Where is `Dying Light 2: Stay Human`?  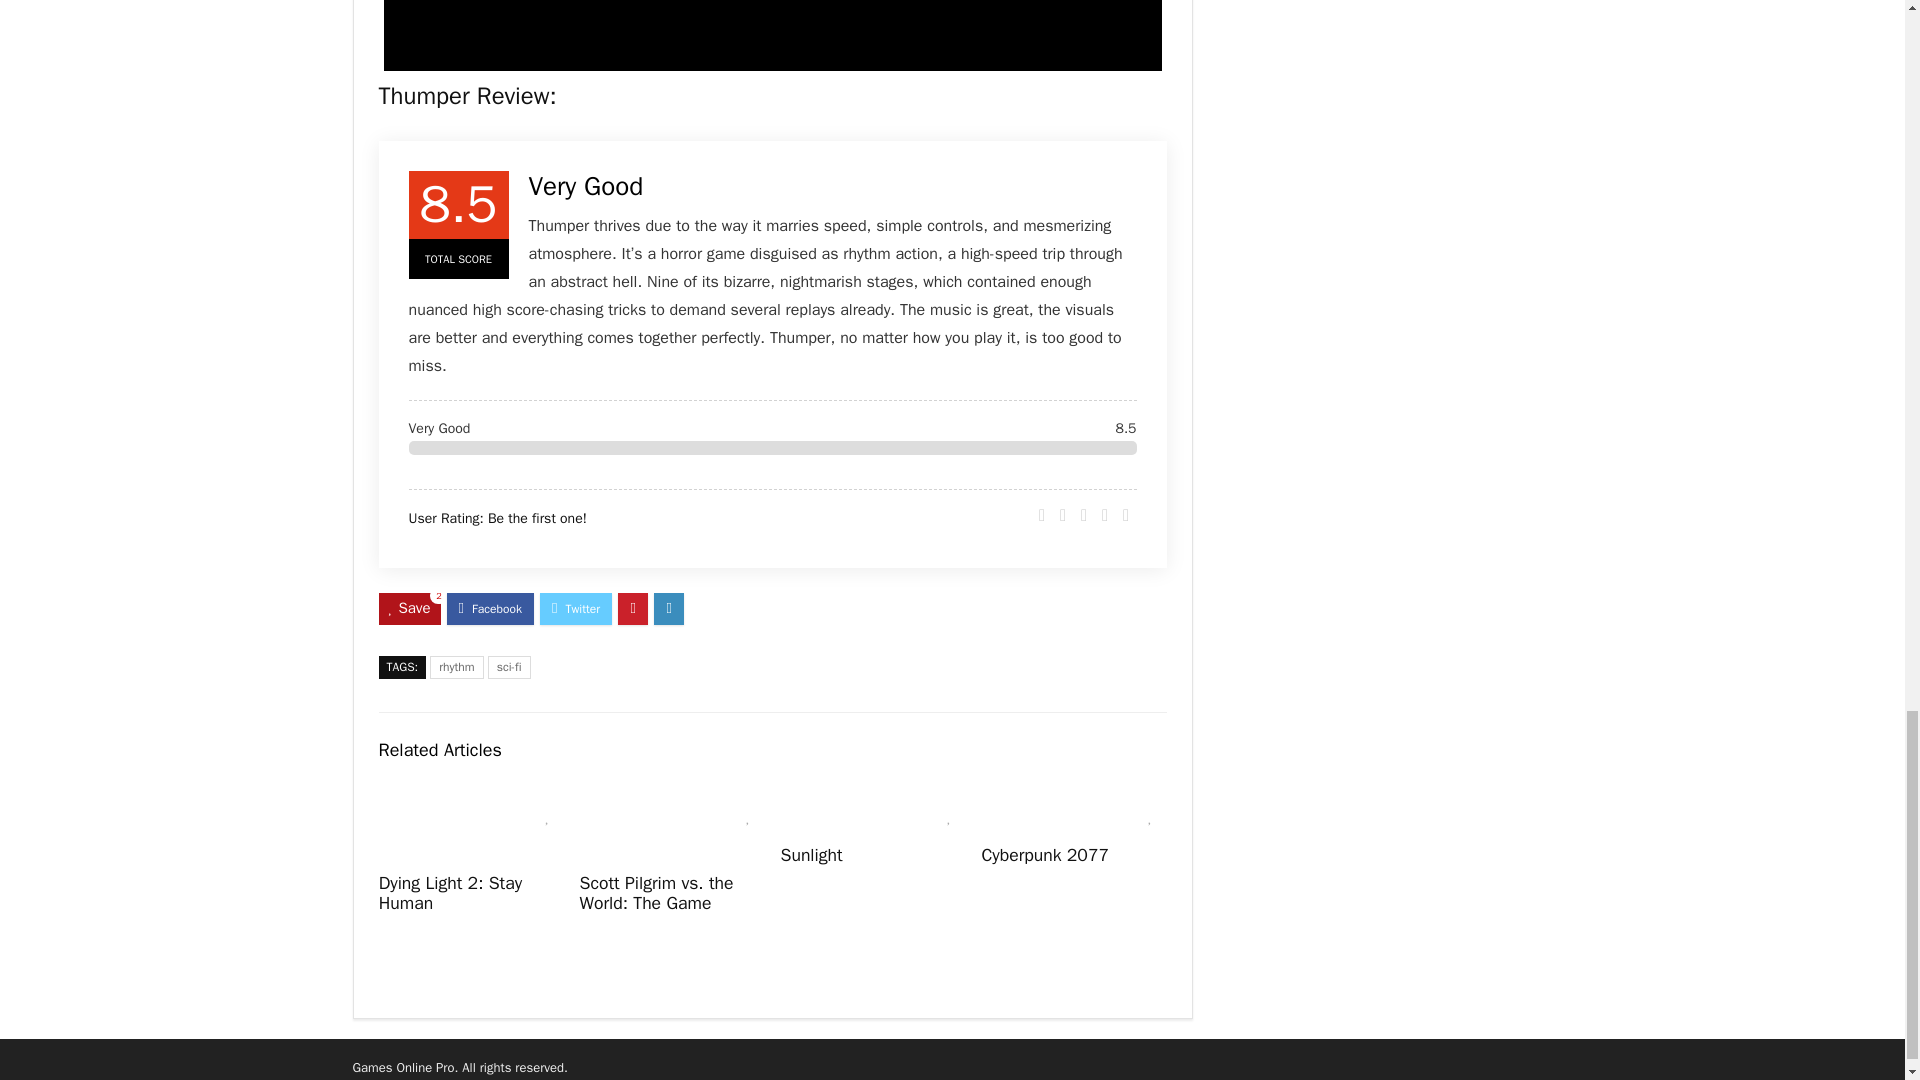 Dying Light 2: Stay Human is located at coordinates (450, 892).